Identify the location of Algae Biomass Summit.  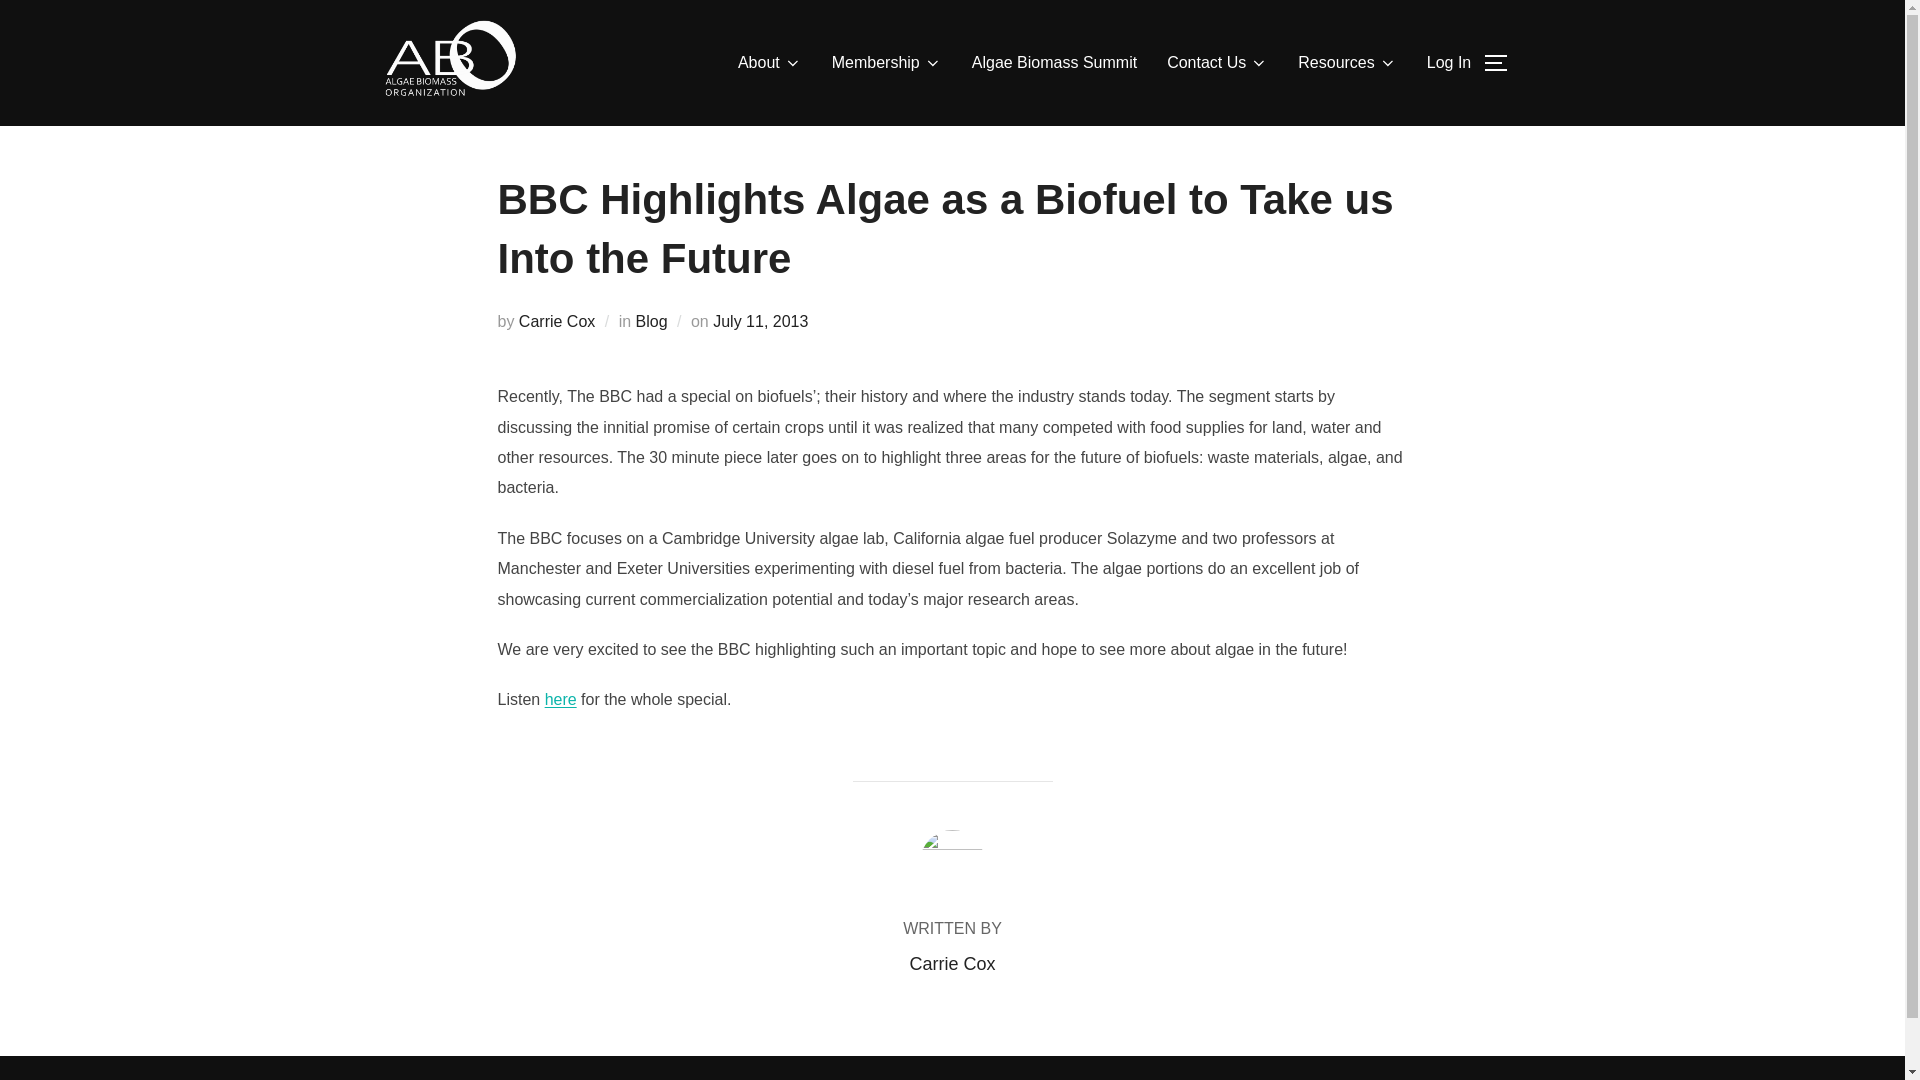
(1054, 63).